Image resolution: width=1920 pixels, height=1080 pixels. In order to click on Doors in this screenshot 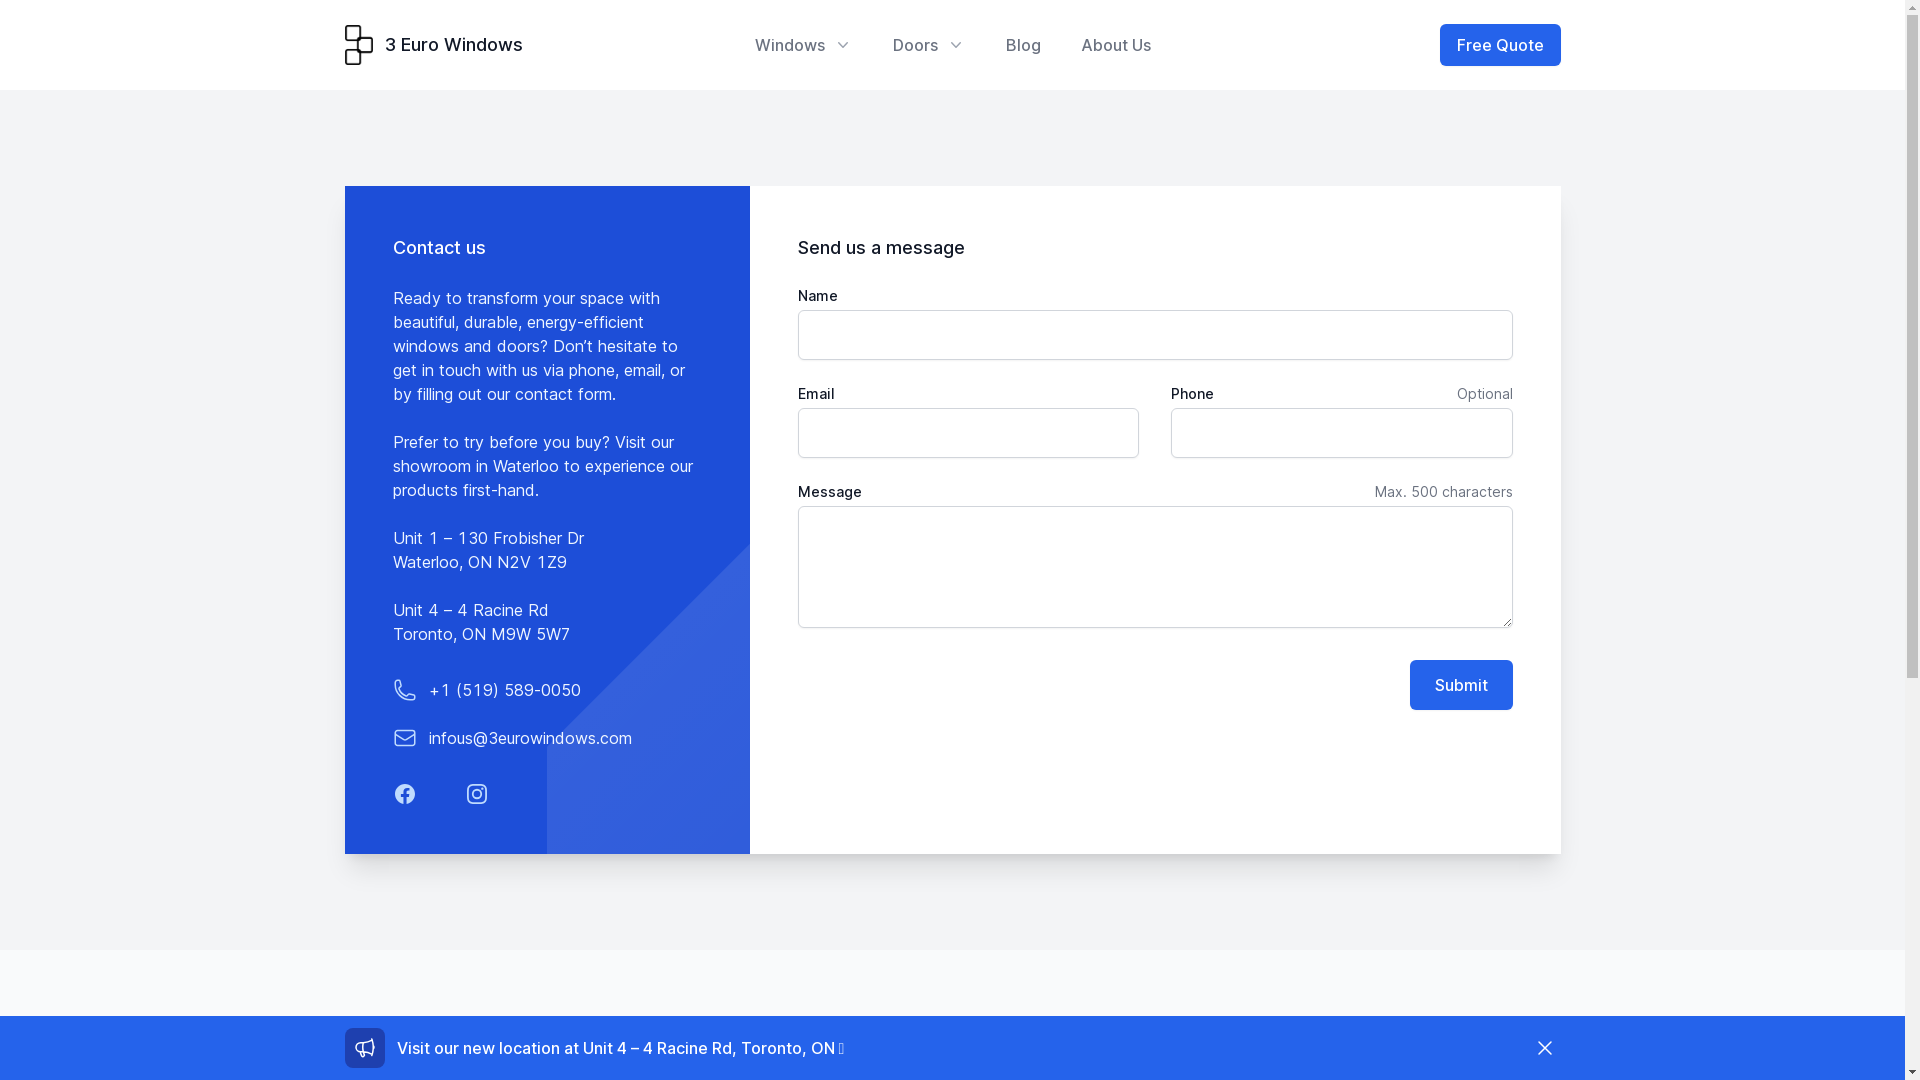, I will do `click(928, 45)`.